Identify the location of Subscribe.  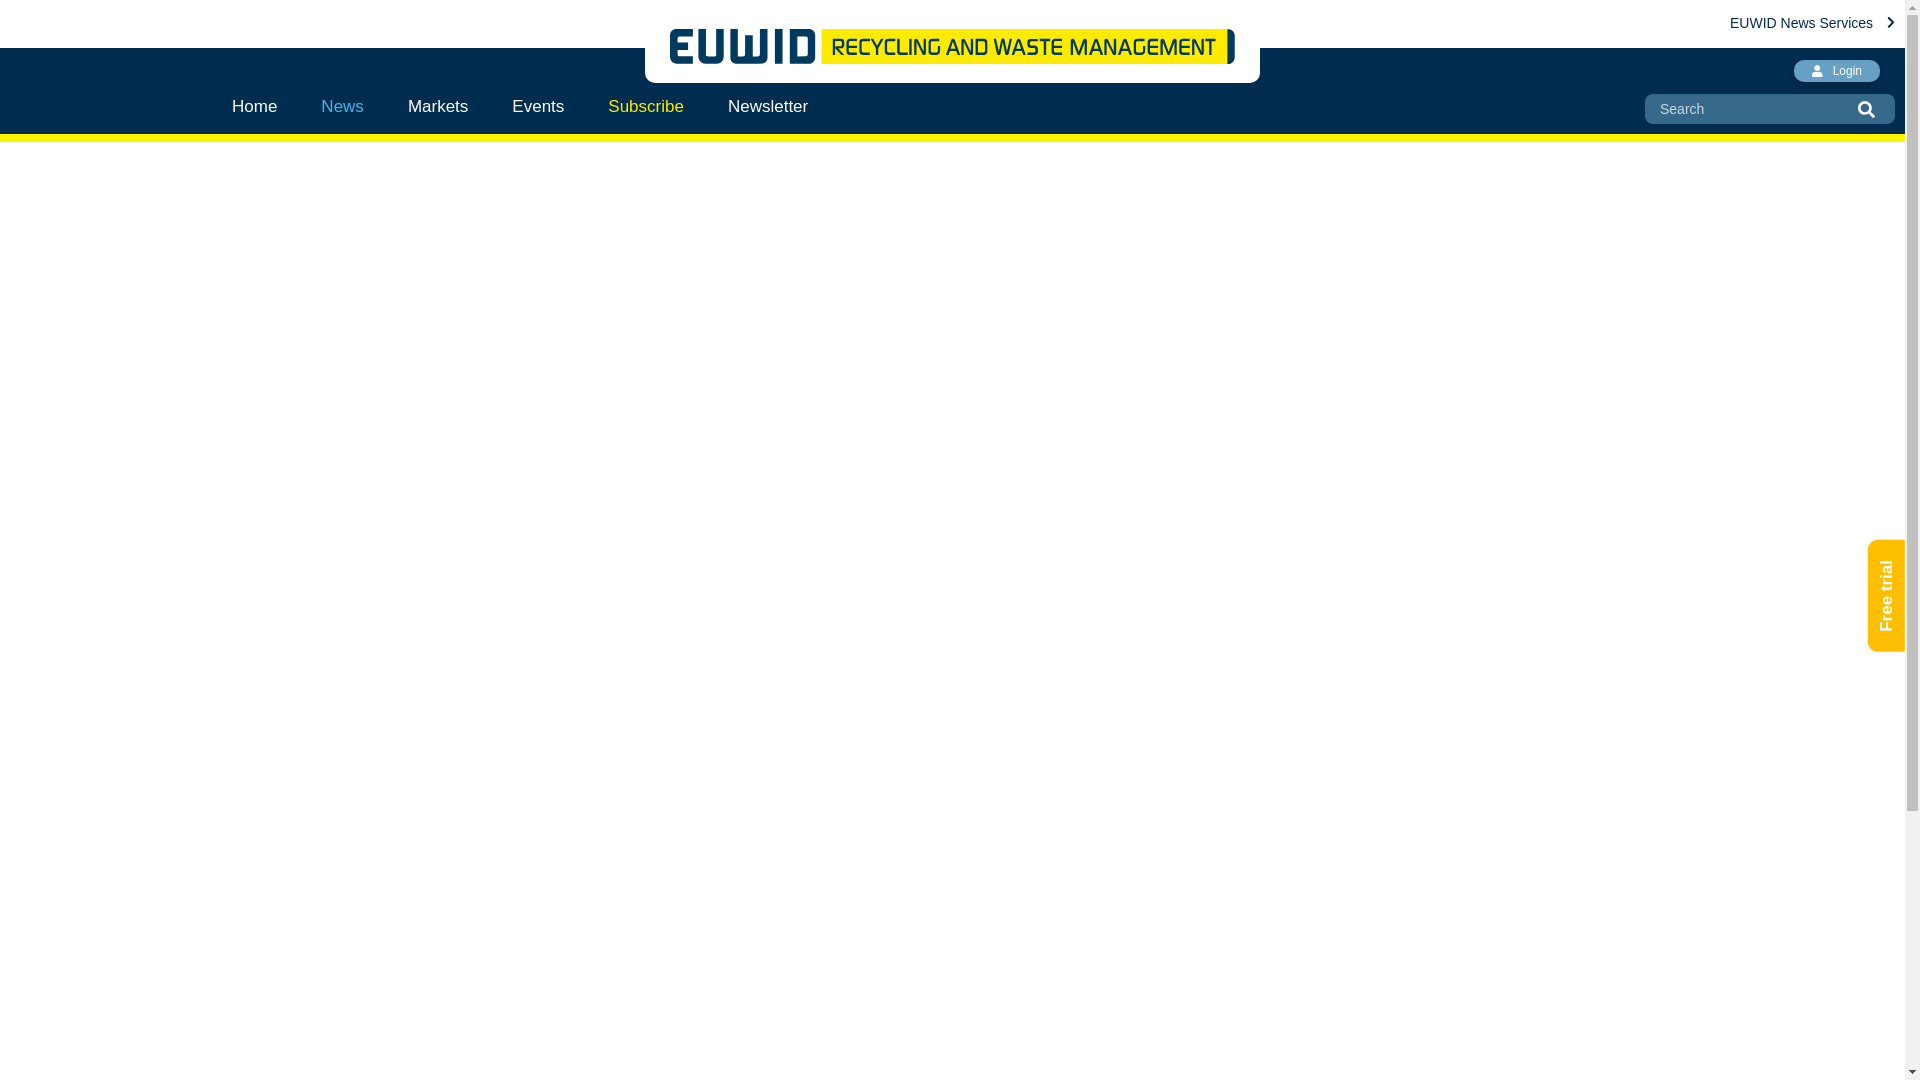
(646, 106).